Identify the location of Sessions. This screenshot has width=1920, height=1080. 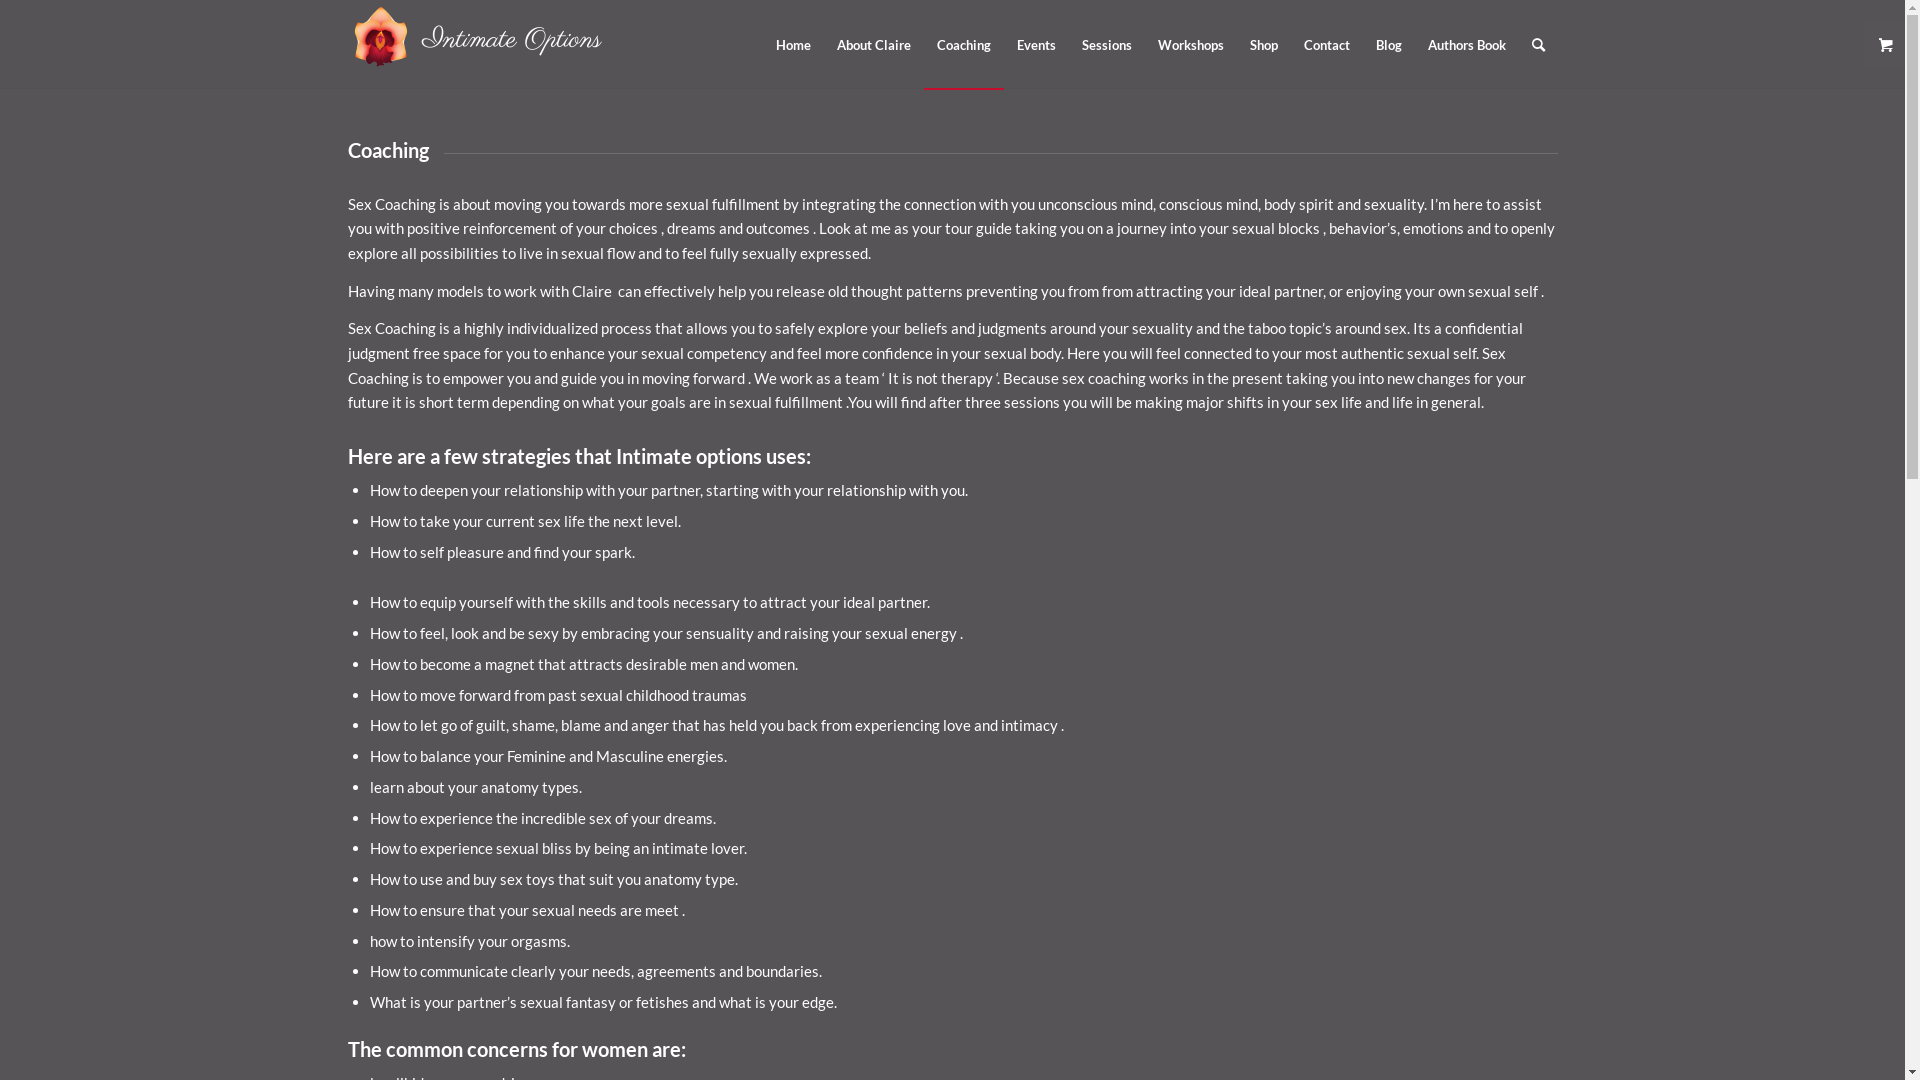
(1106, 45).